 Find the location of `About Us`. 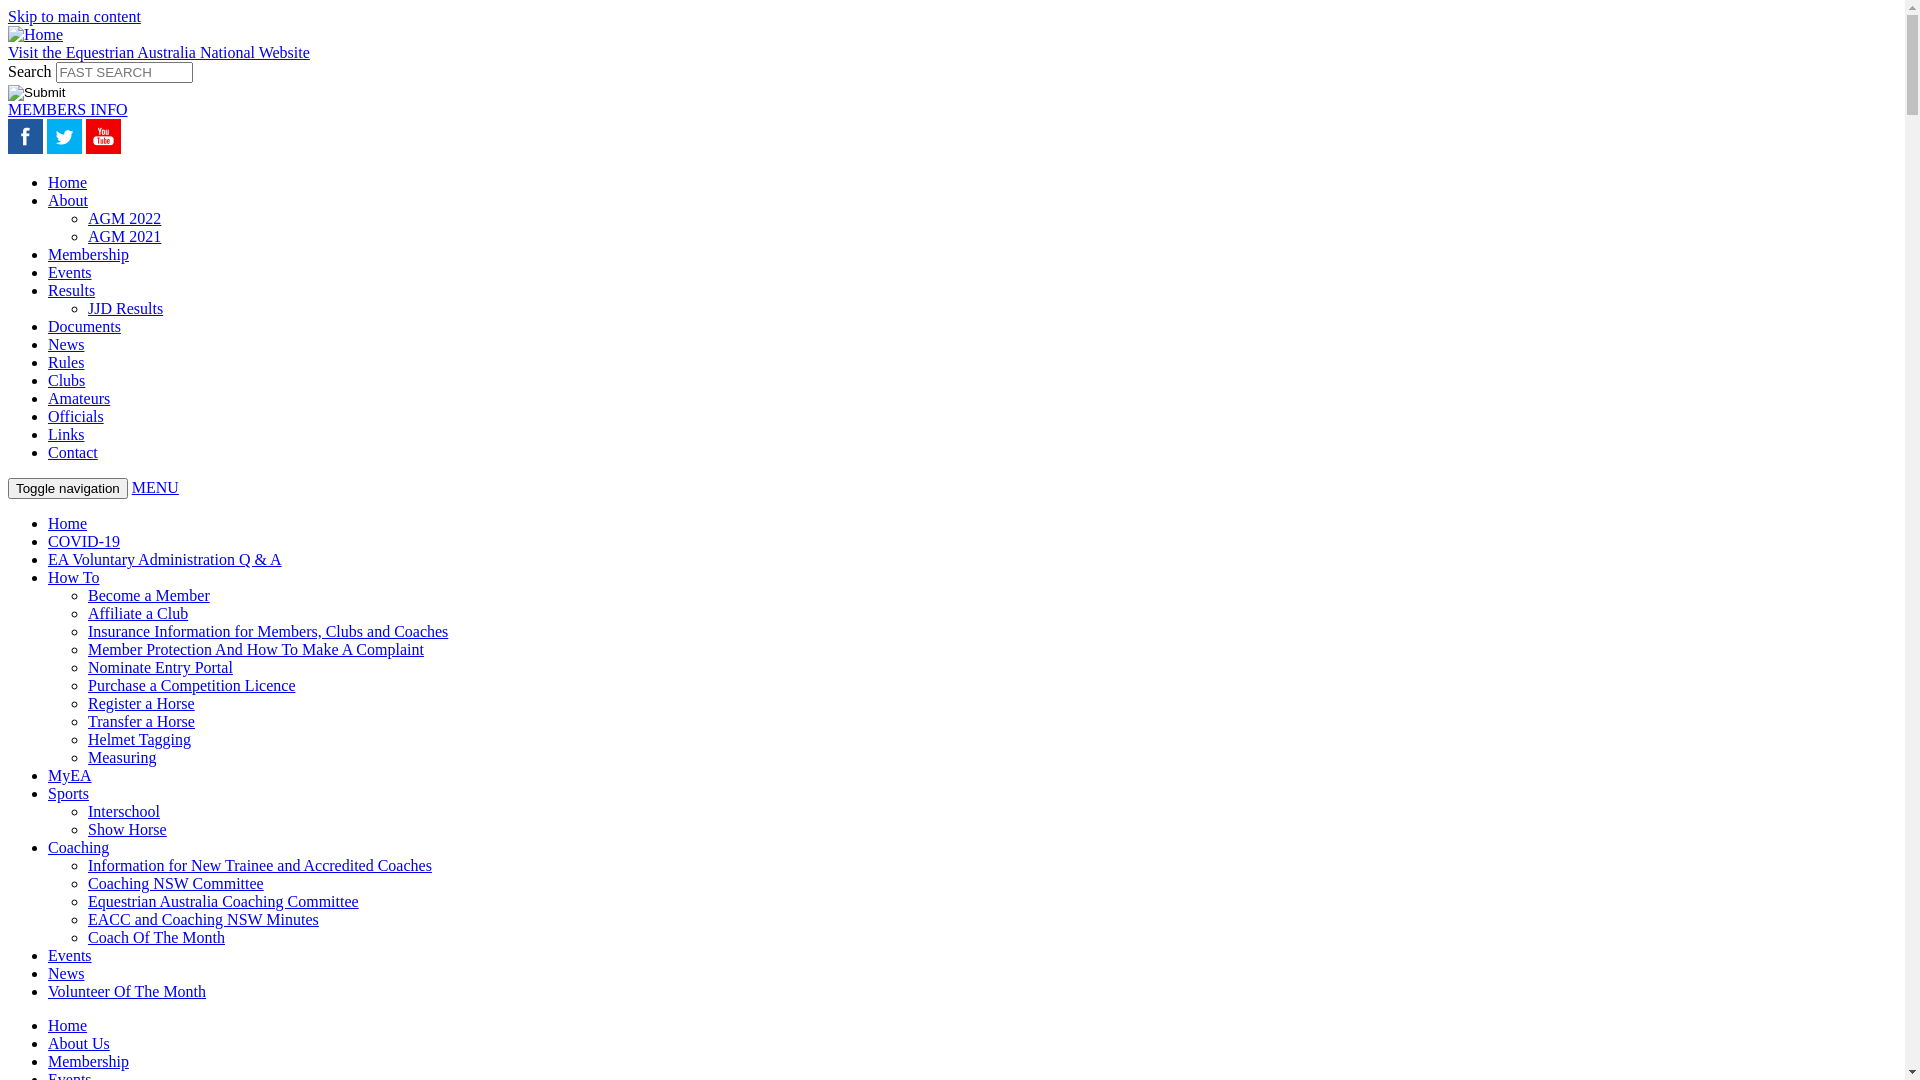

About Us is located at coordinates (79, 1044).